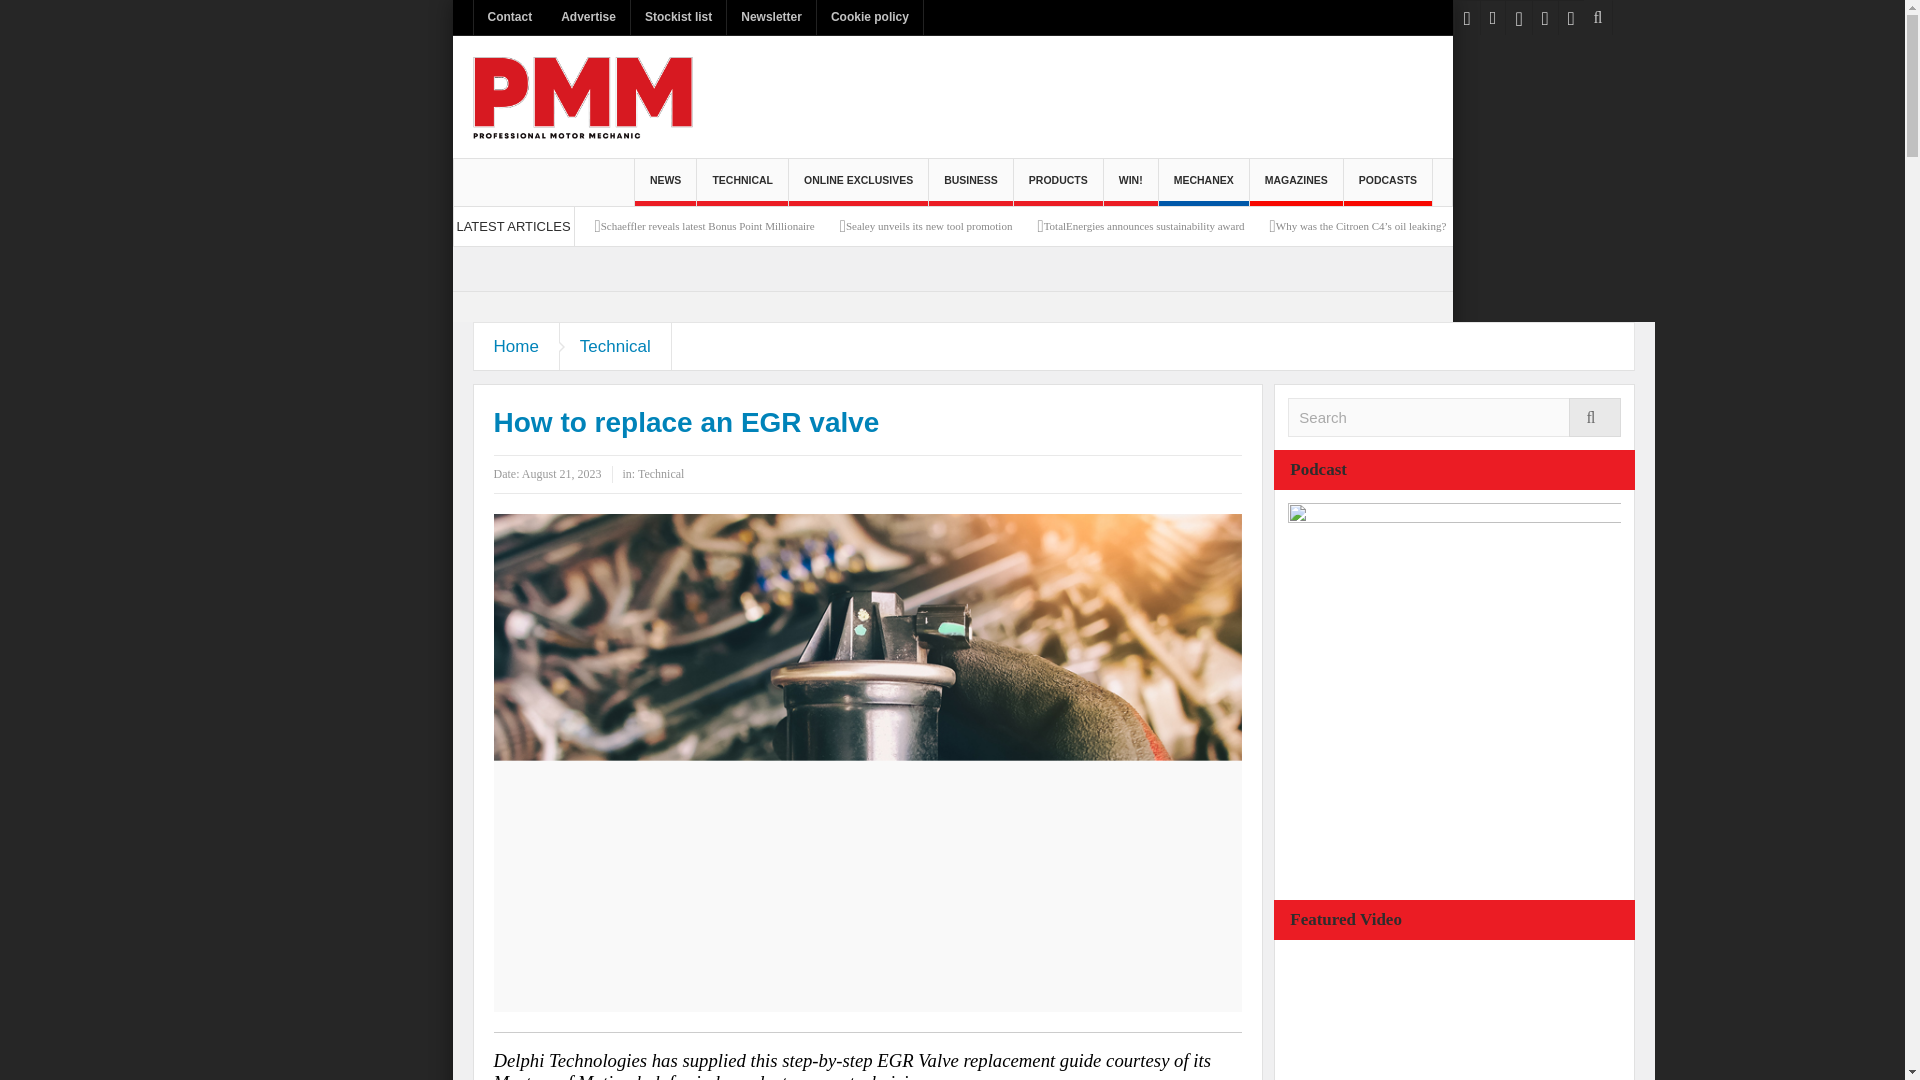 The width and height of the screenshot is (1920, 1080). Describe the element at coordinates (1454, 418) in the screenshot. I see `Search` at that location.